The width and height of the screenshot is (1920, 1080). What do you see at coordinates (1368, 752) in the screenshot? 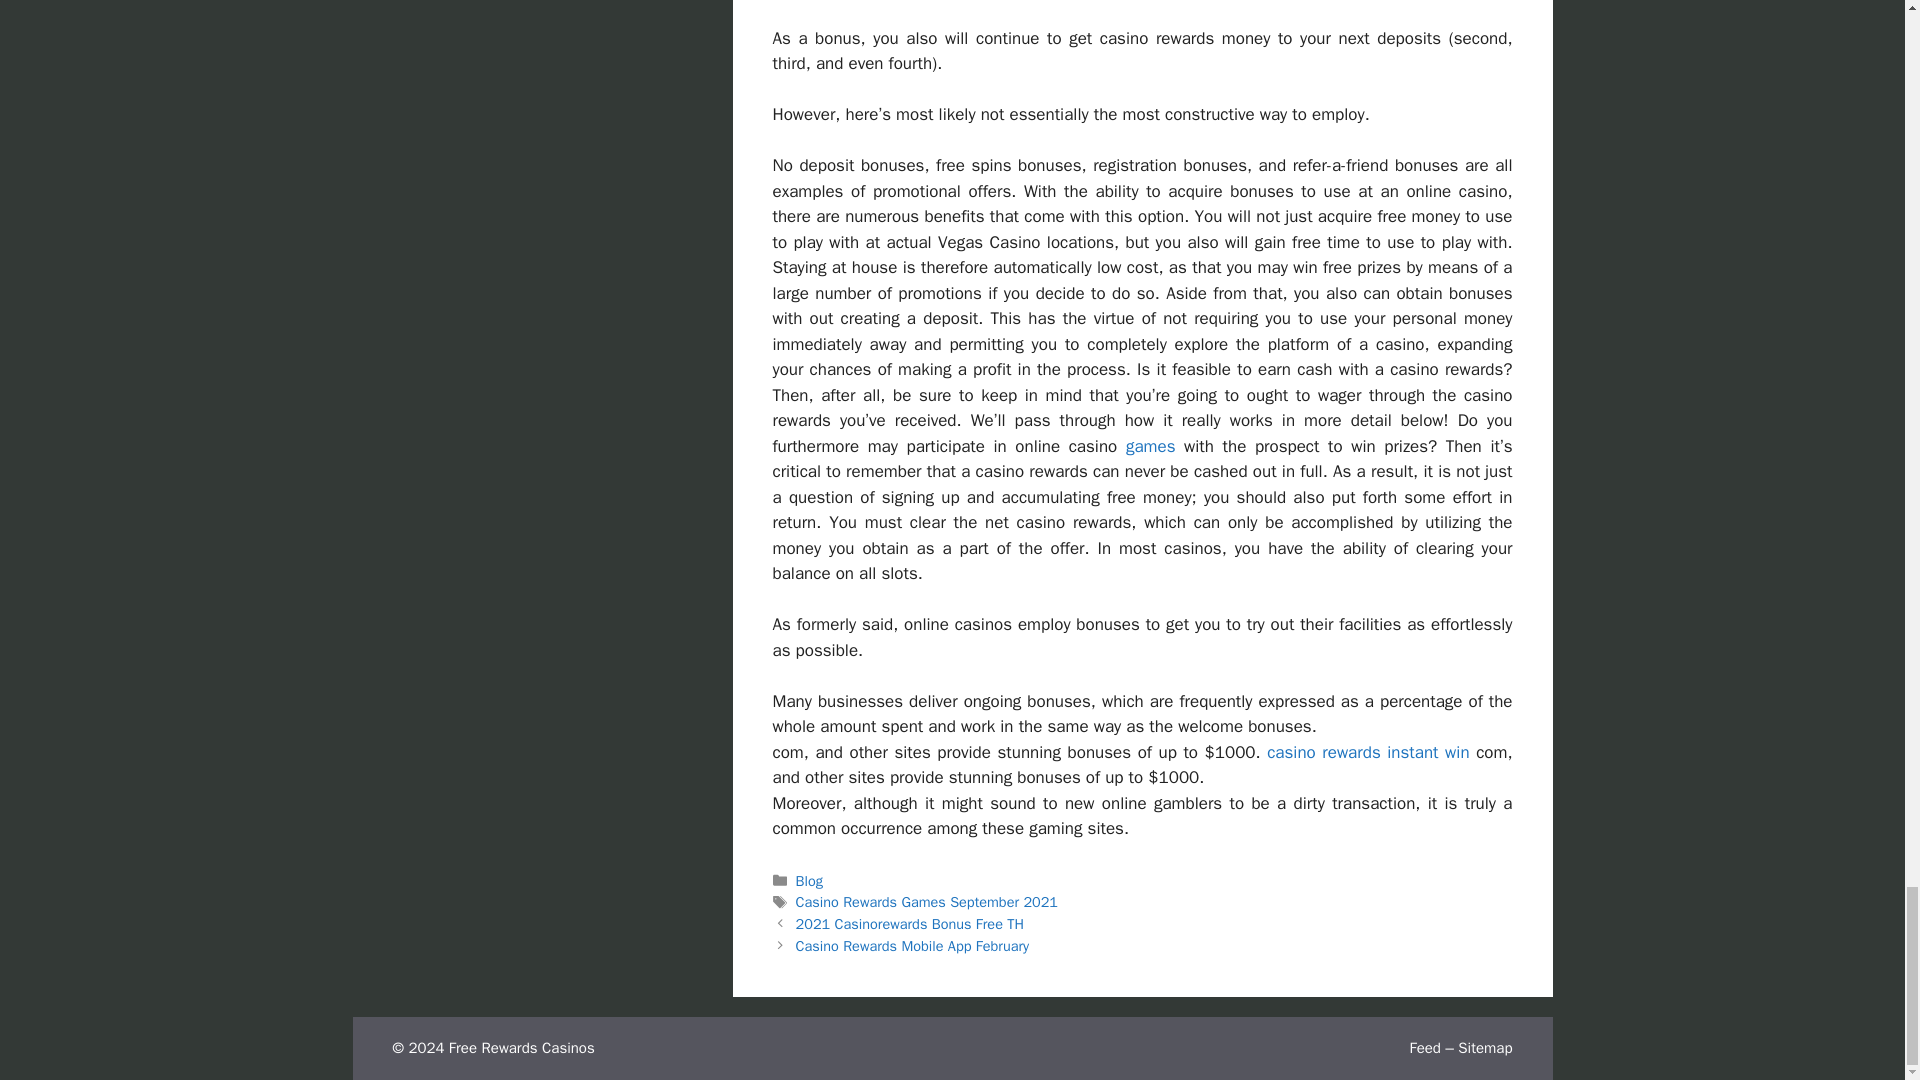
I see `casino rewards instant win` at bounding box center [1368, 752].